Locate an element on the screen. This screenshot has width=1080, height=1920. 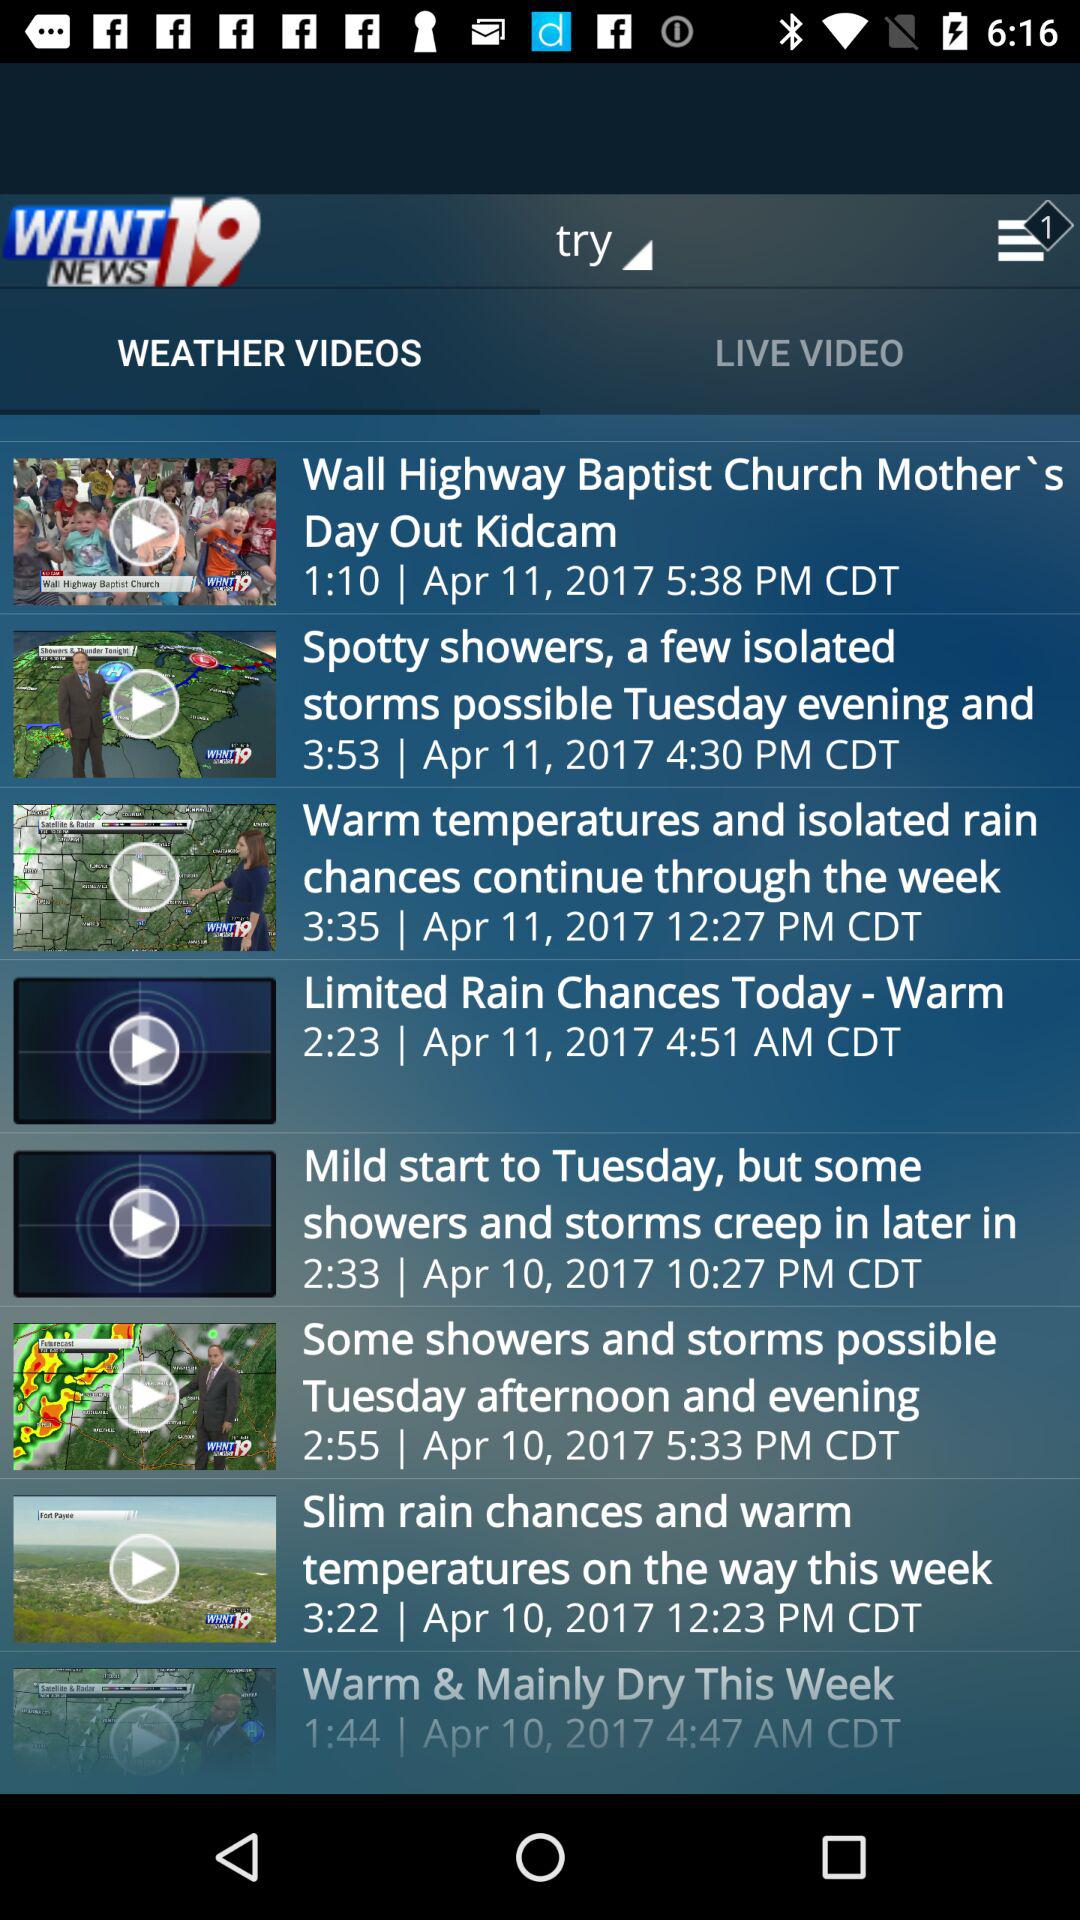
jump to try is located at coordinates (618, 240).